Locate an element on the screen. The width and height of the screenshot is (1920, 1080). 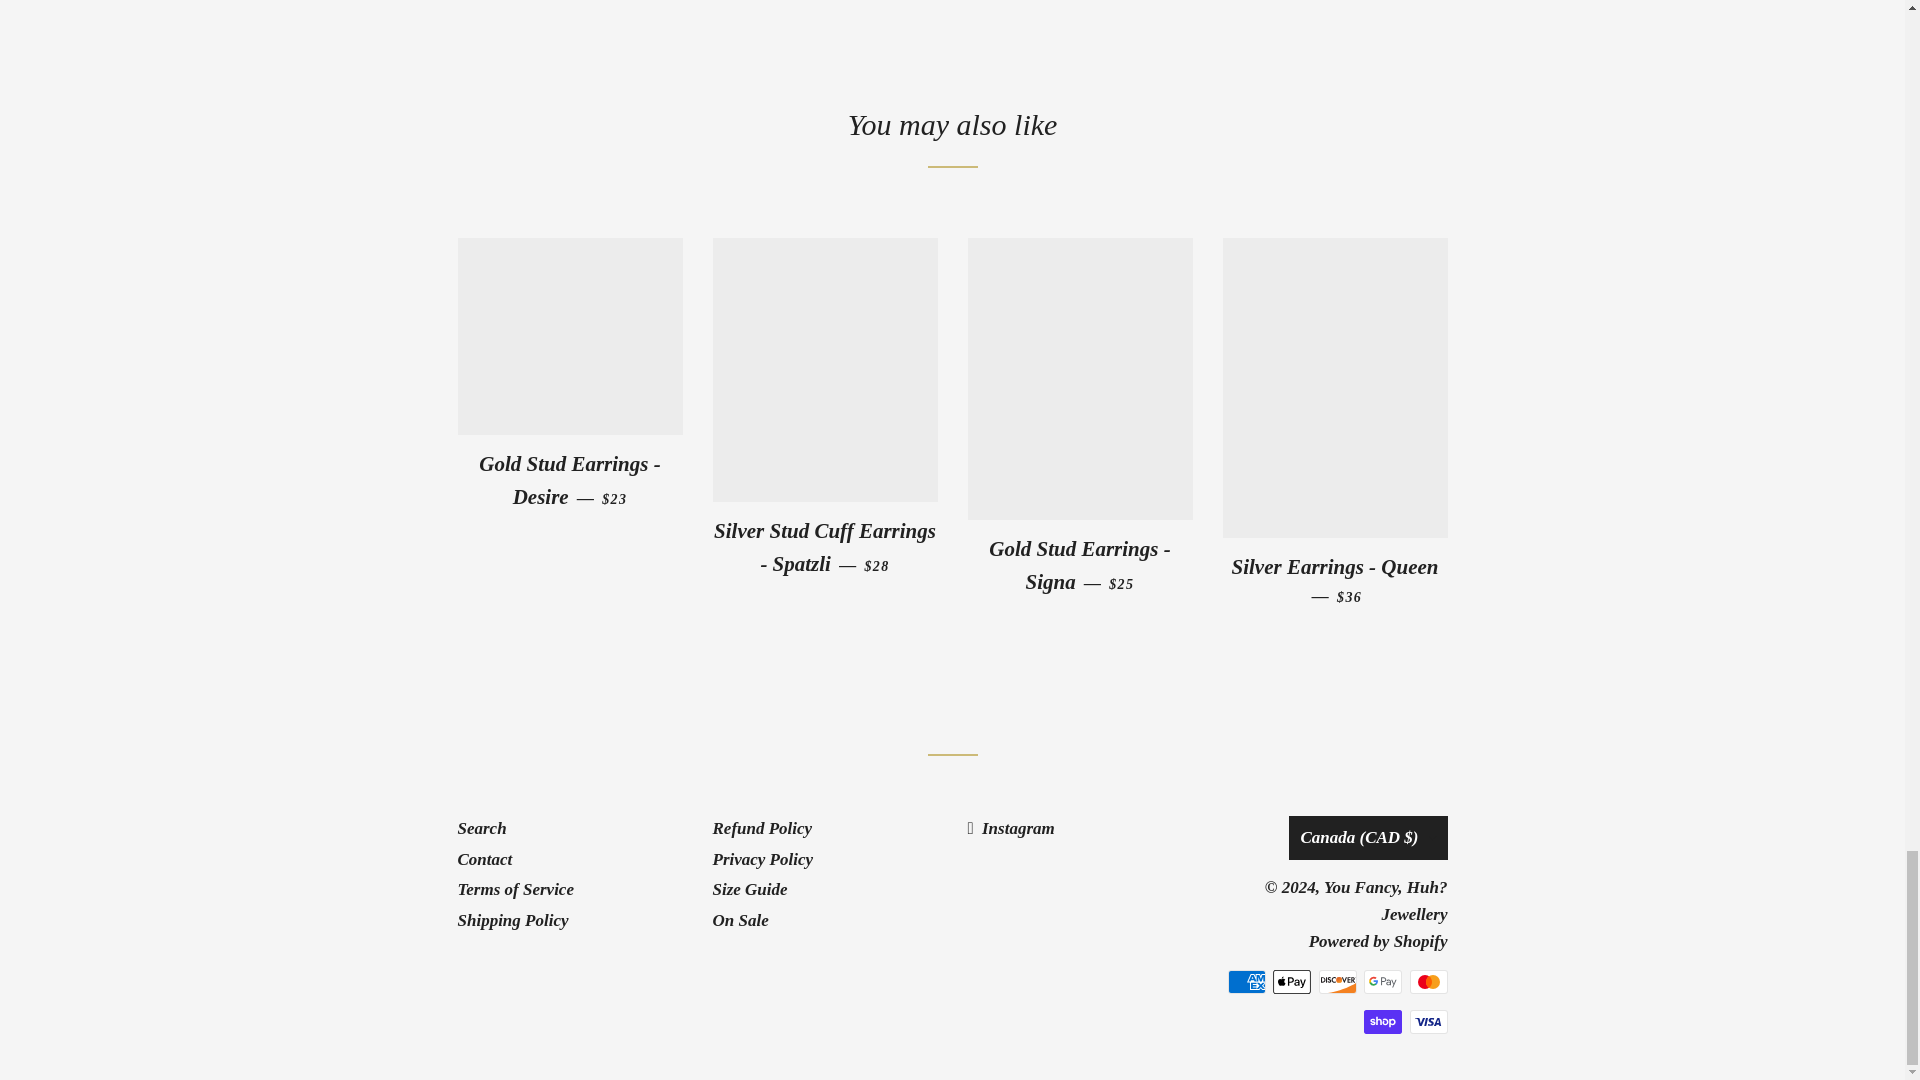
Visa is located at coordinates (1428, 1021).